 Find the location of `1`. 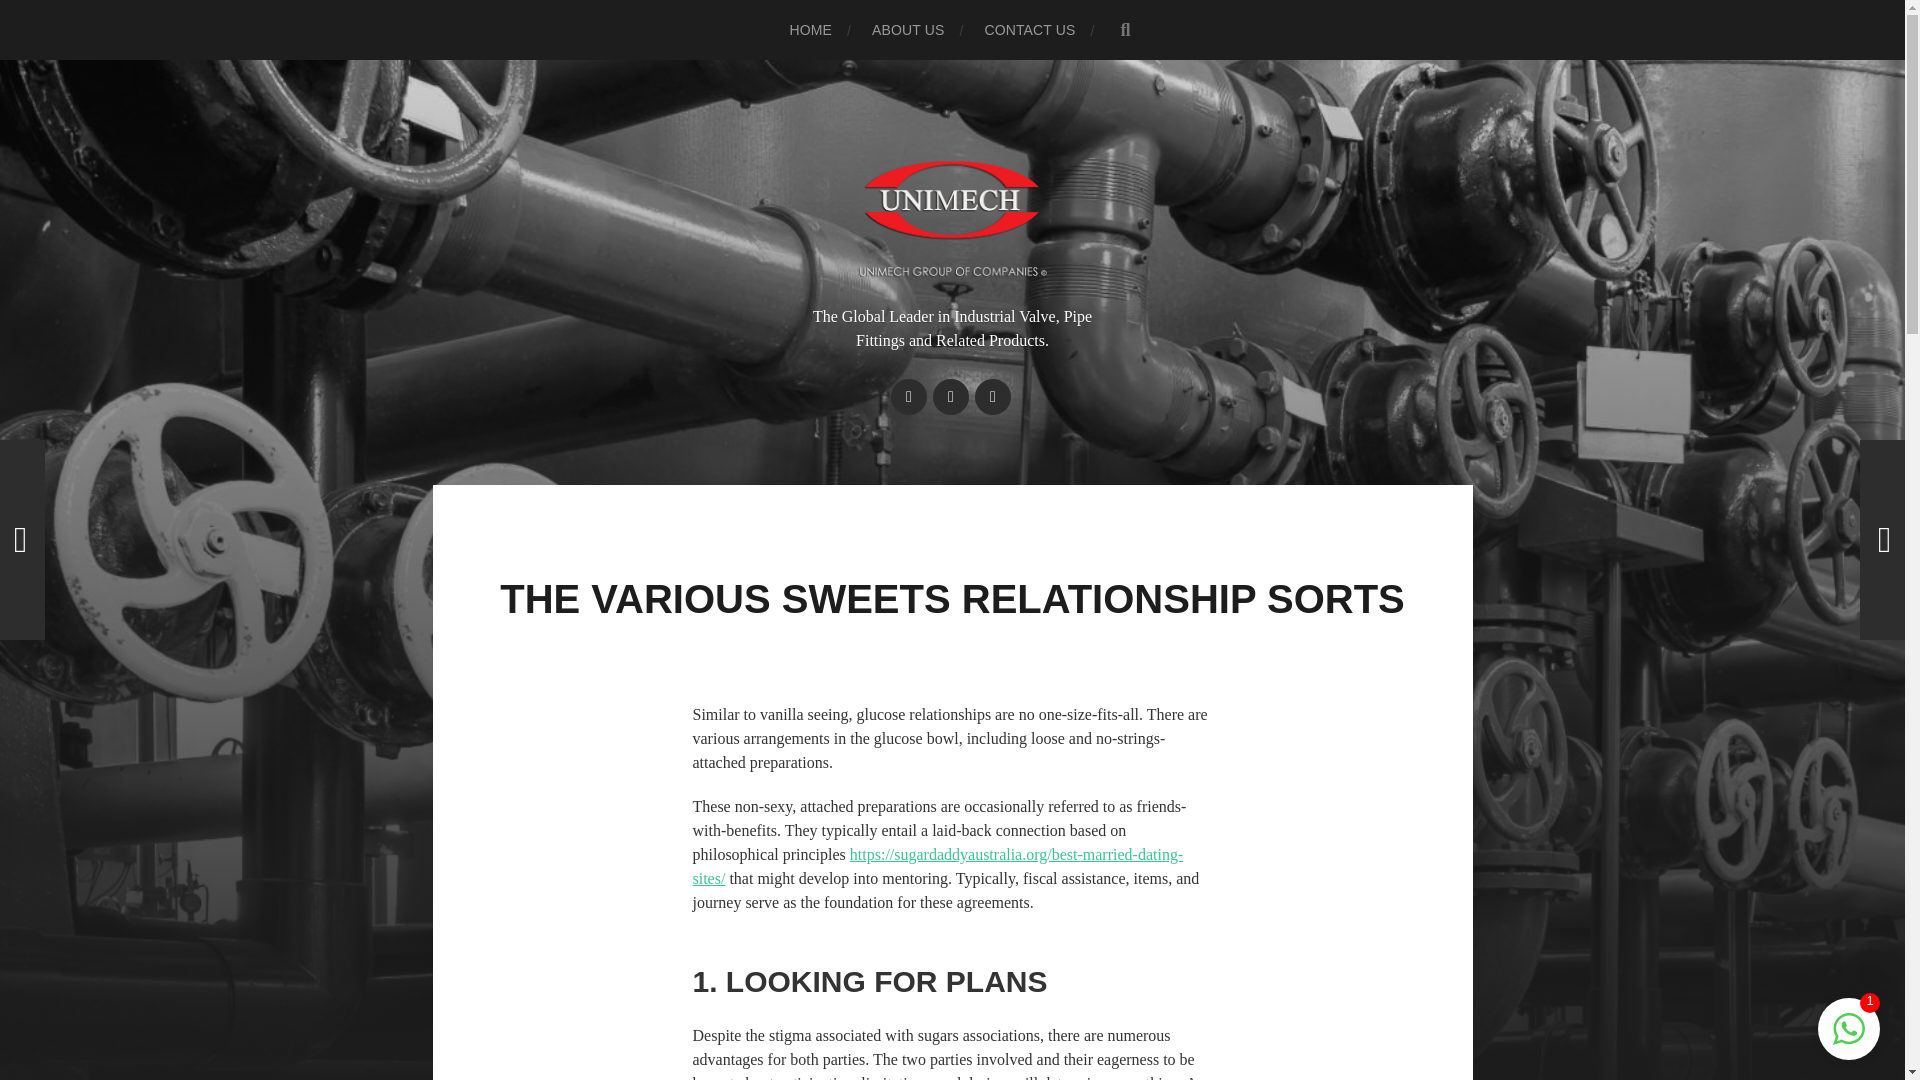

1 is located at coordinates (1848, 1039).